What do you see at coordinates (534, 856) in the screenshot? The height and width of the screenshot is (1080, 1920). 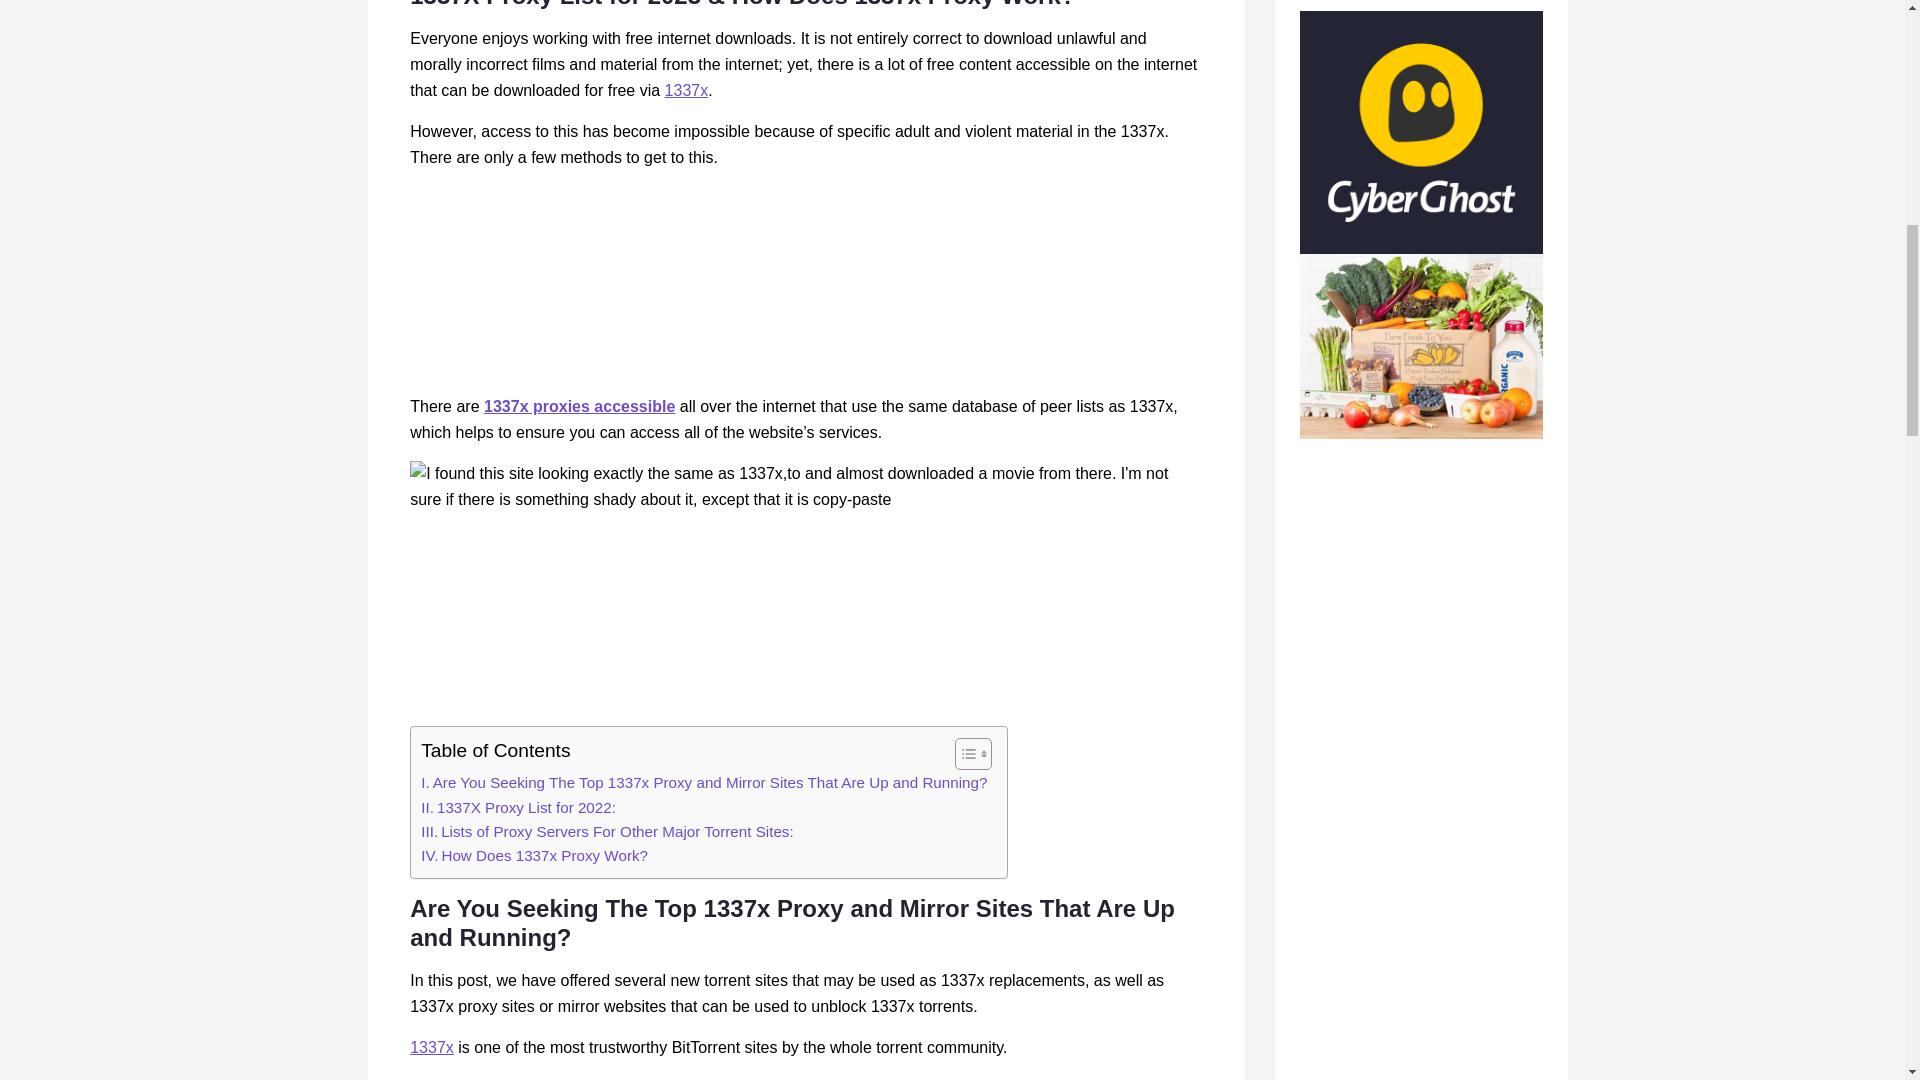 I see `How Does 1337x Proxy Work?` at bounding box center [534, 856].